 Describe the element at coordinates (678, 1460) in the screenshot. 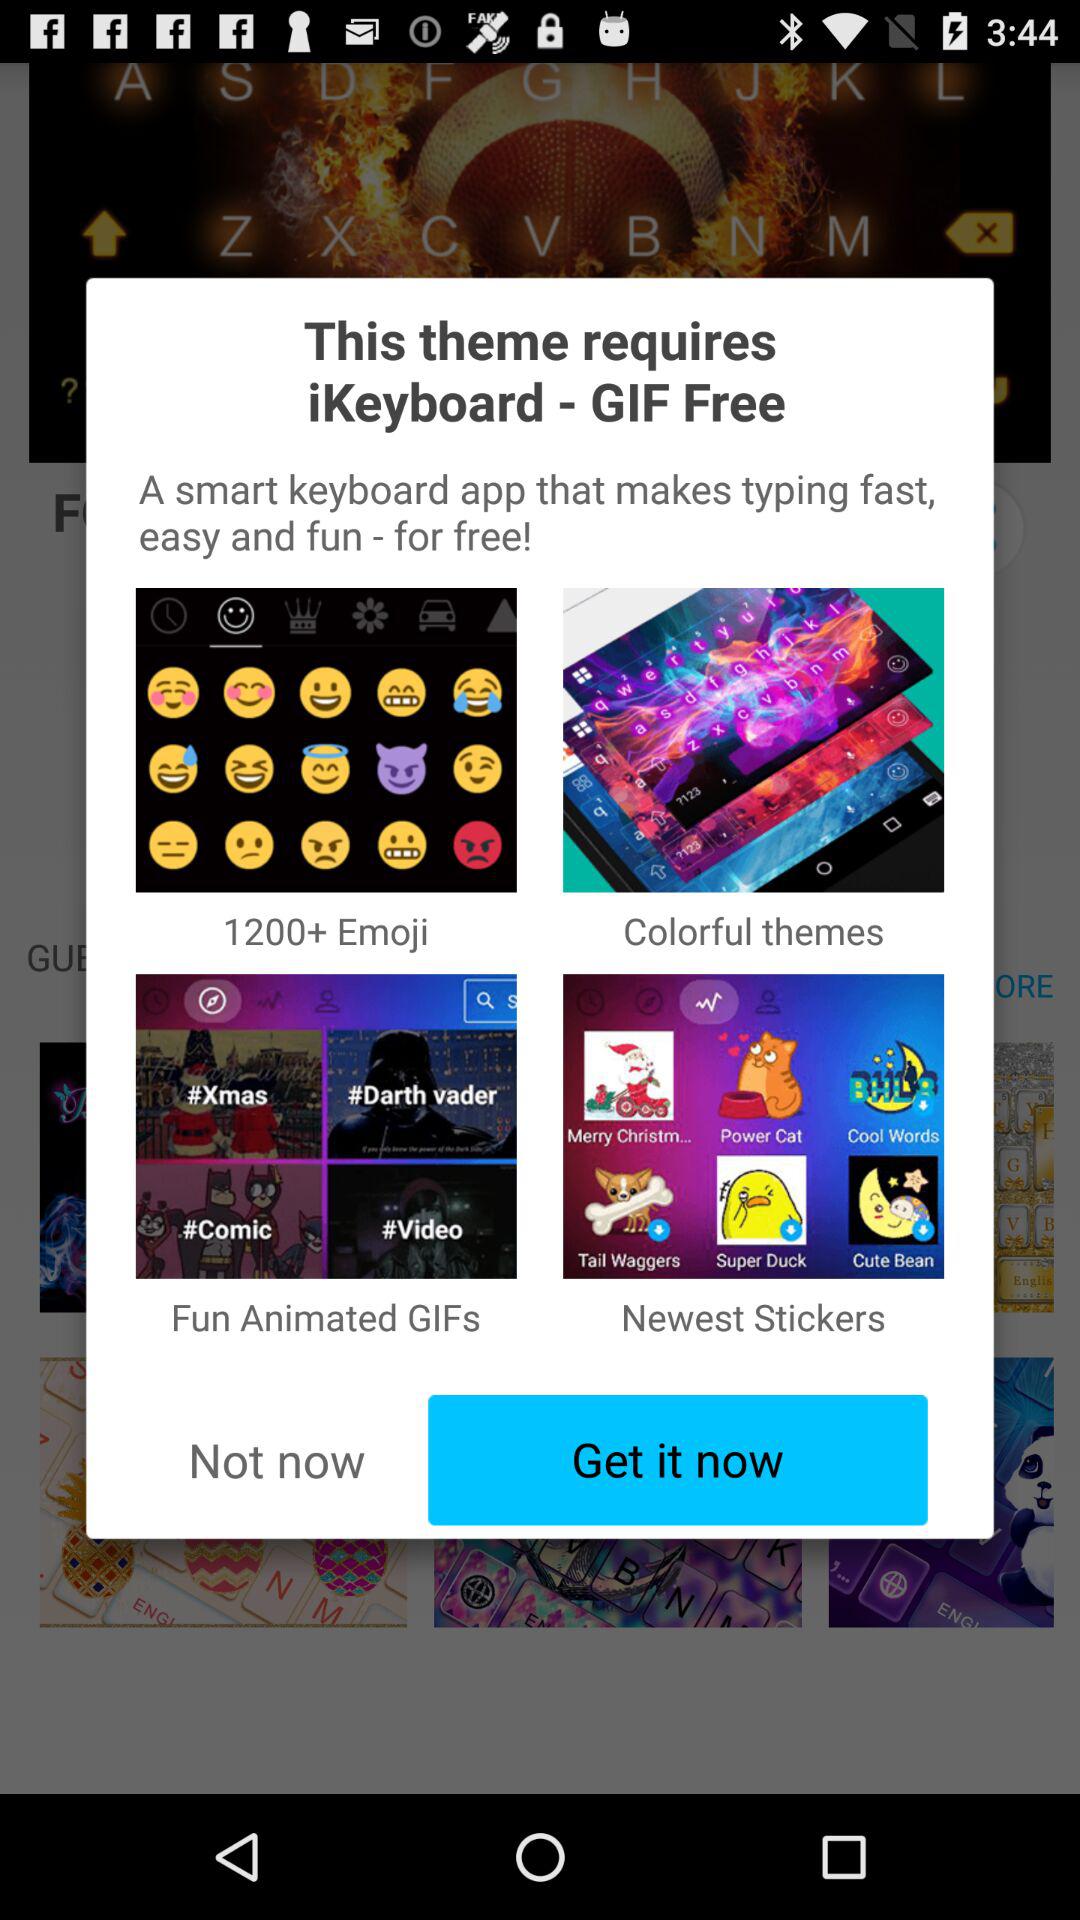

I see `press the item to the right of the not now` at that location.